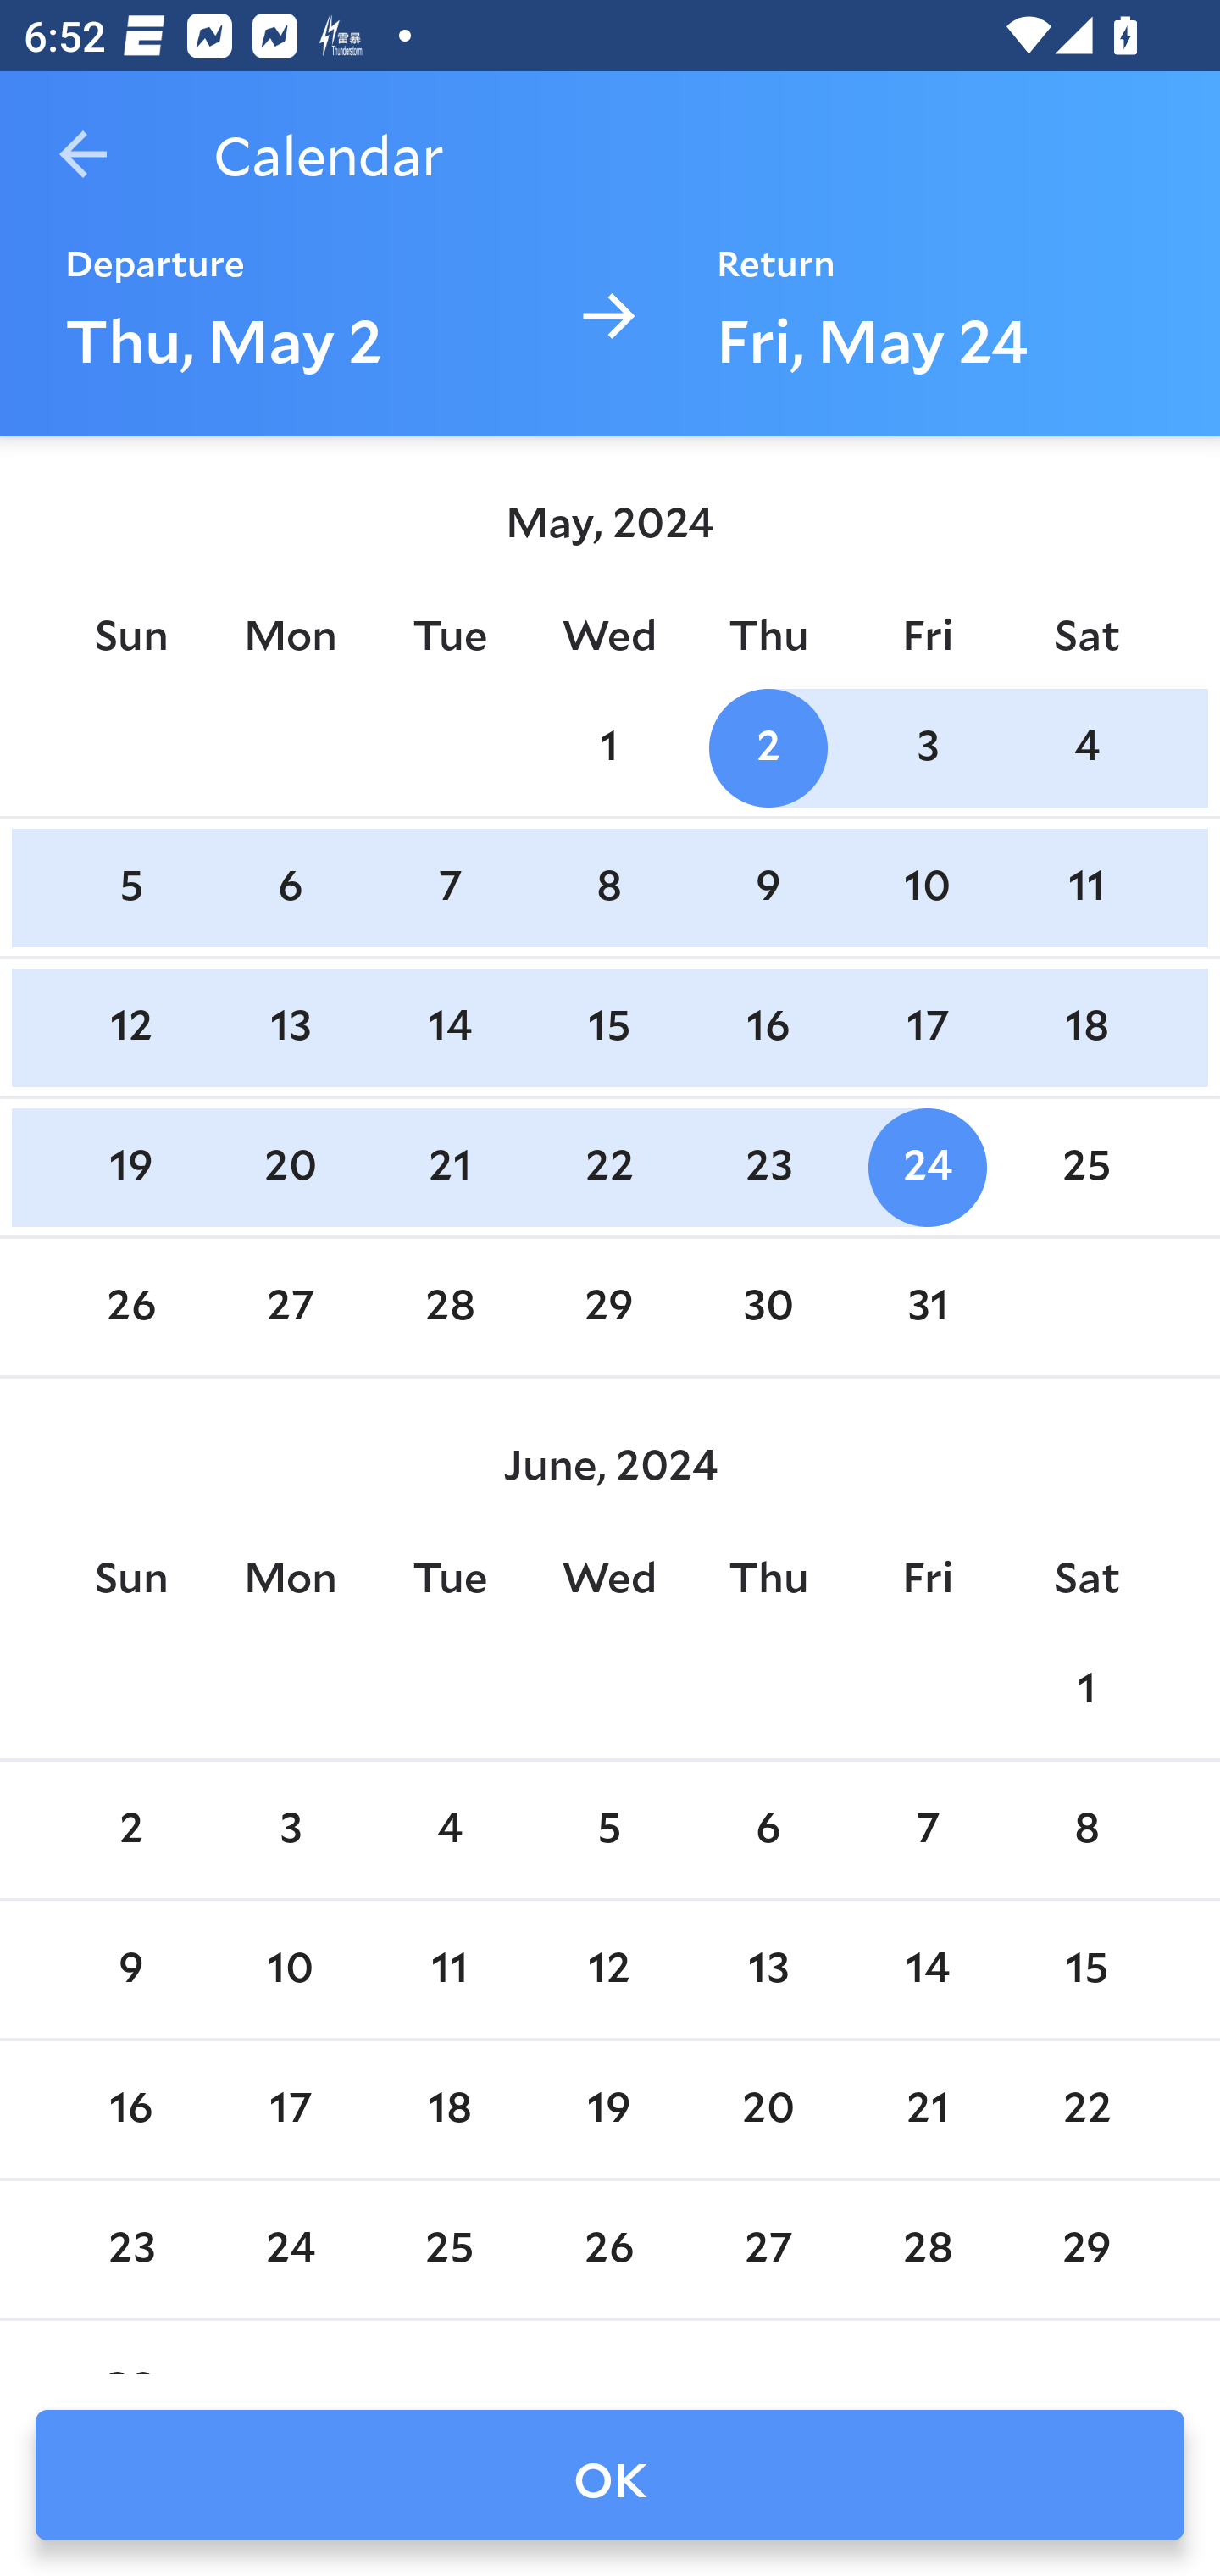 The image size is (1220, 2576). What do you see at coordinates (768, 1167) in the screenshot?
I see `23` at bounding box center [768, 1167].